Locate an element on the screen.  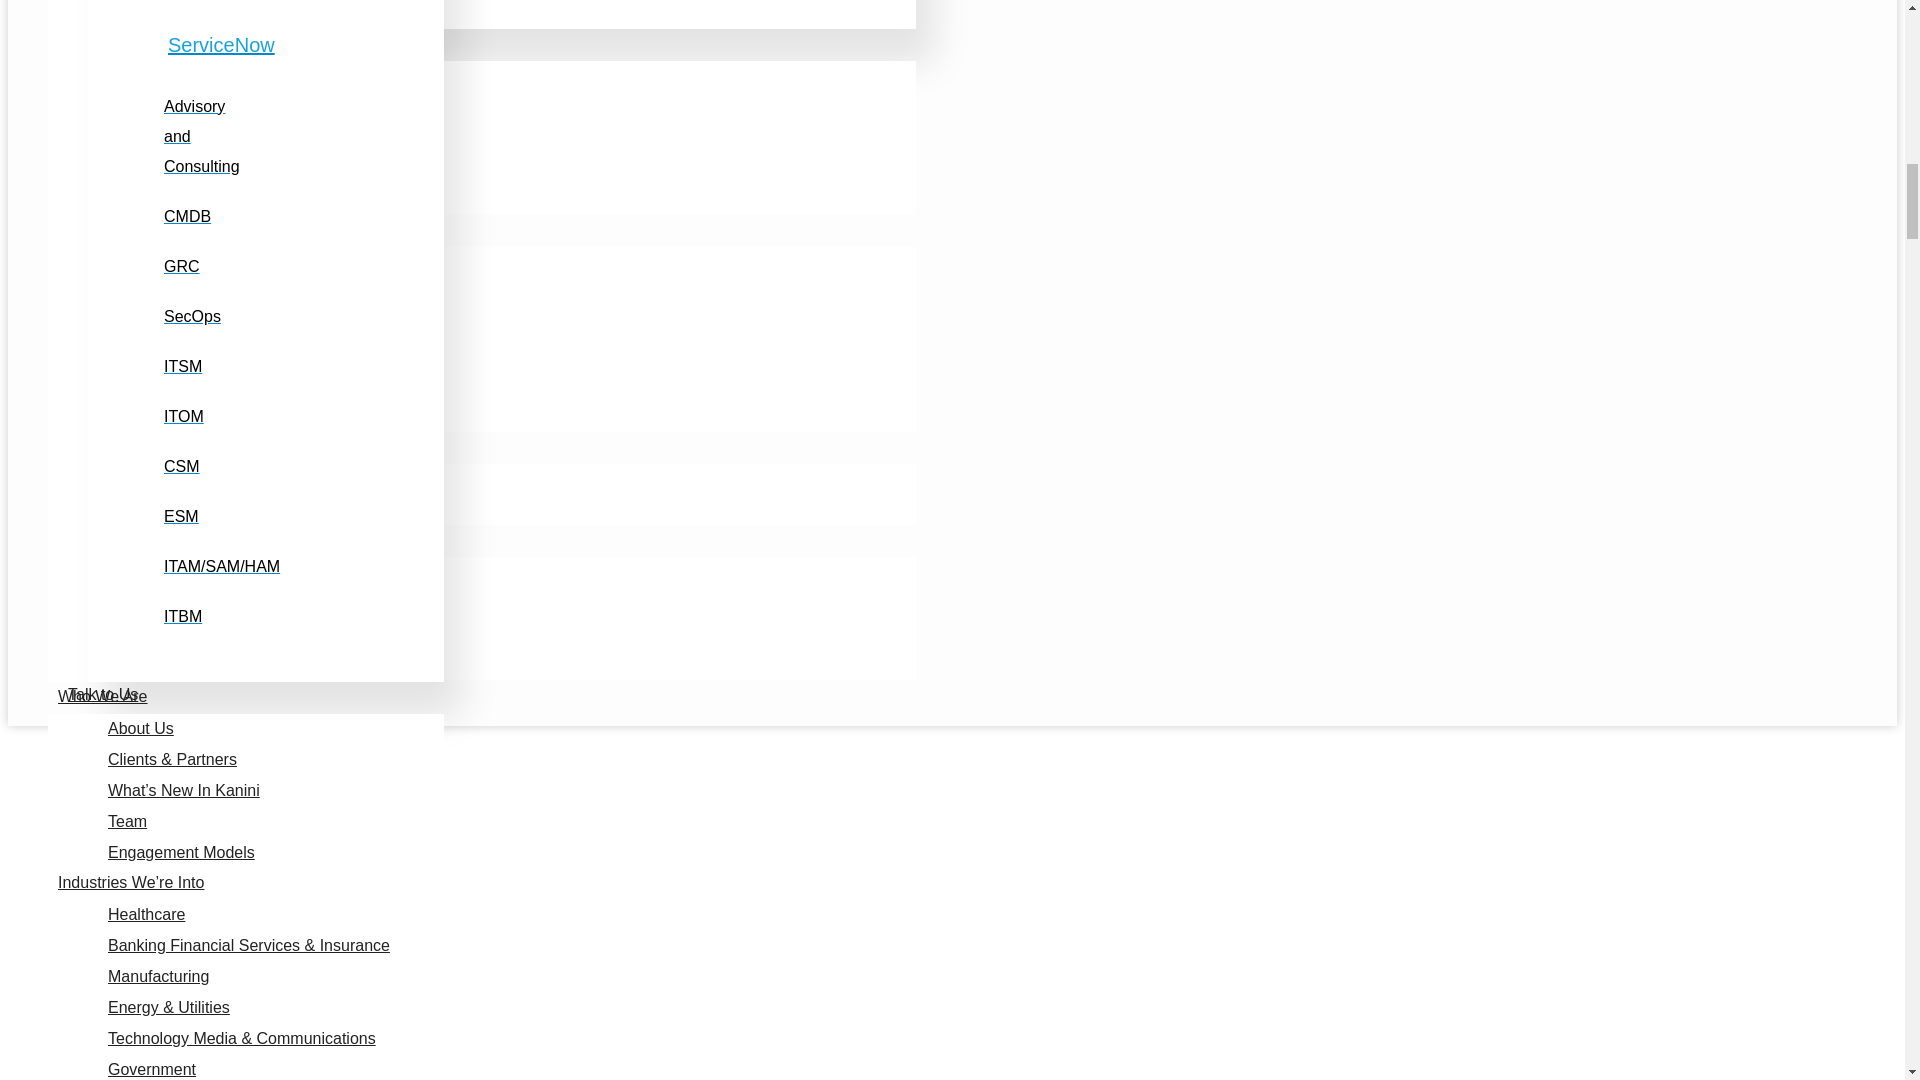
ITOM is located at coordinates (183, 416).